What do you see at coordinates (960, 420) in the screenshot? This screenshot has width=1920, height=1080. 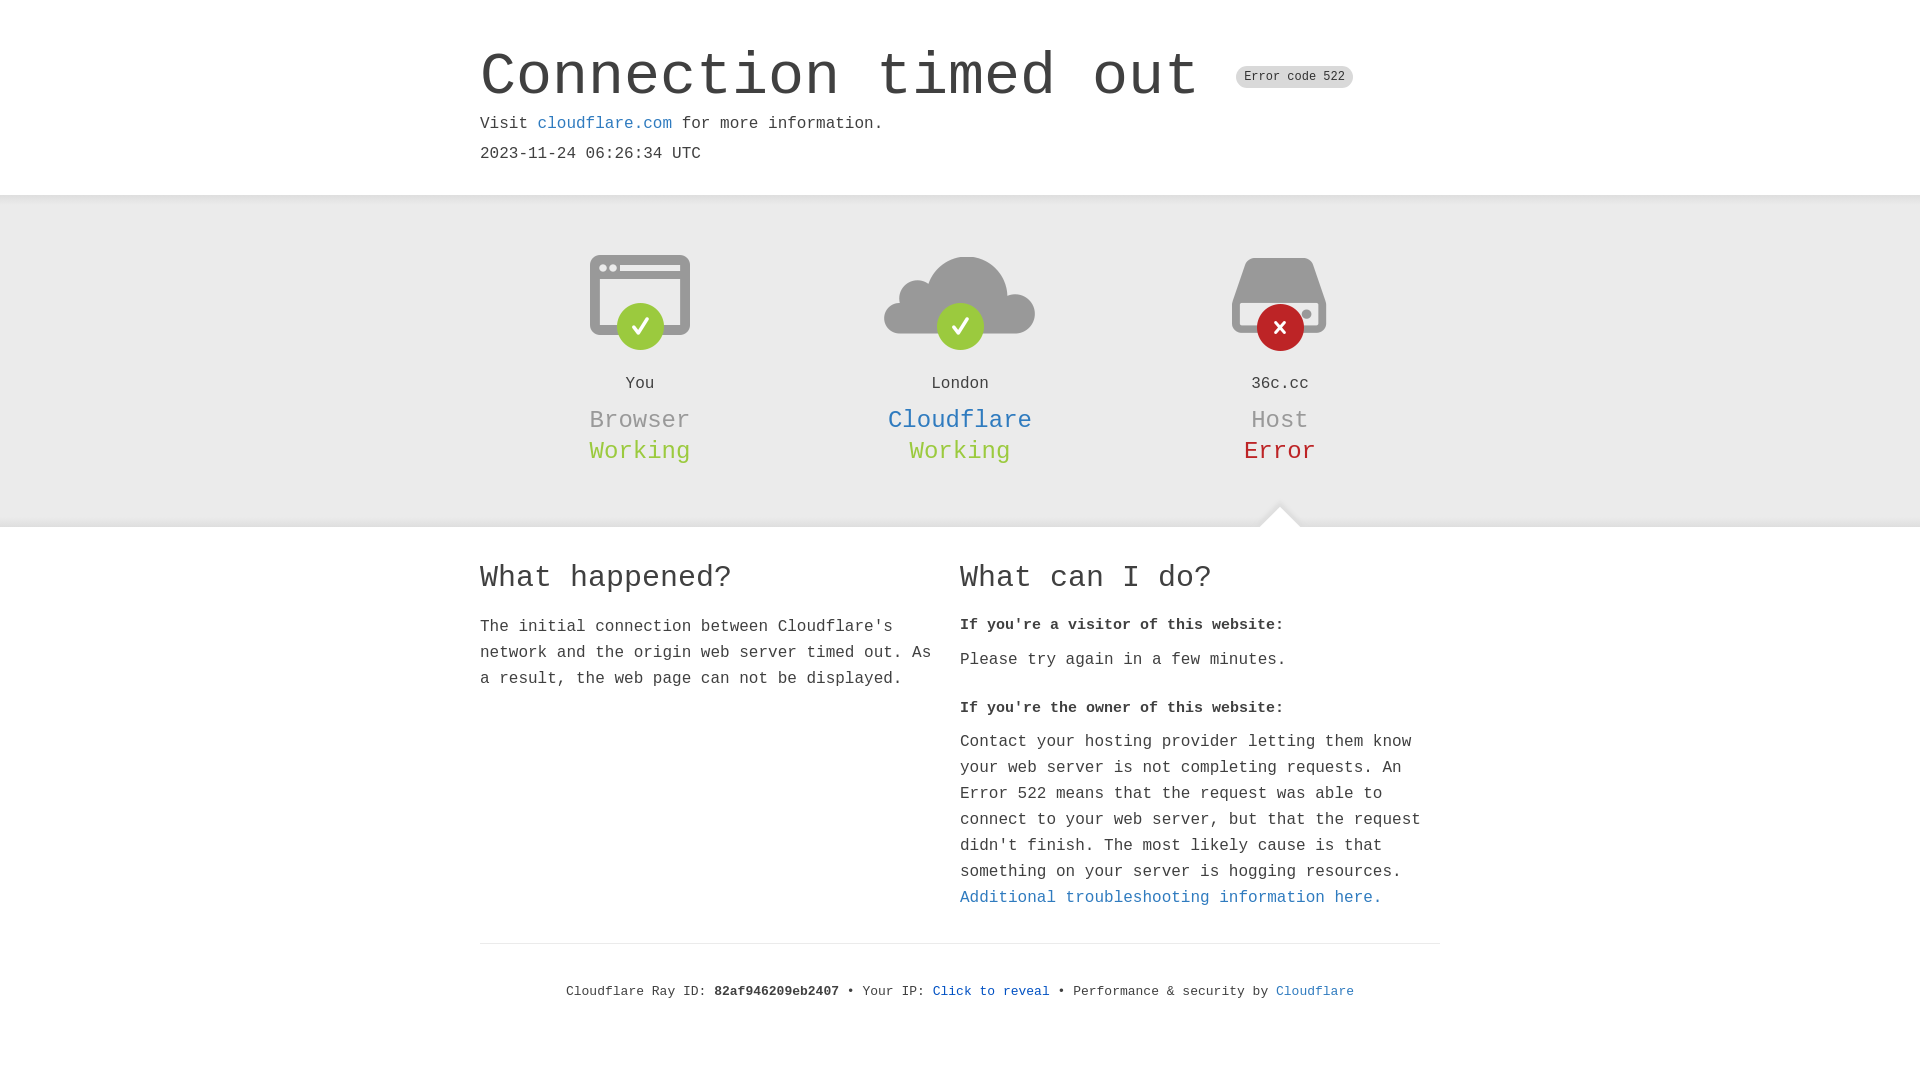 I see `Cloudflare` at bounding box center [960, 420].